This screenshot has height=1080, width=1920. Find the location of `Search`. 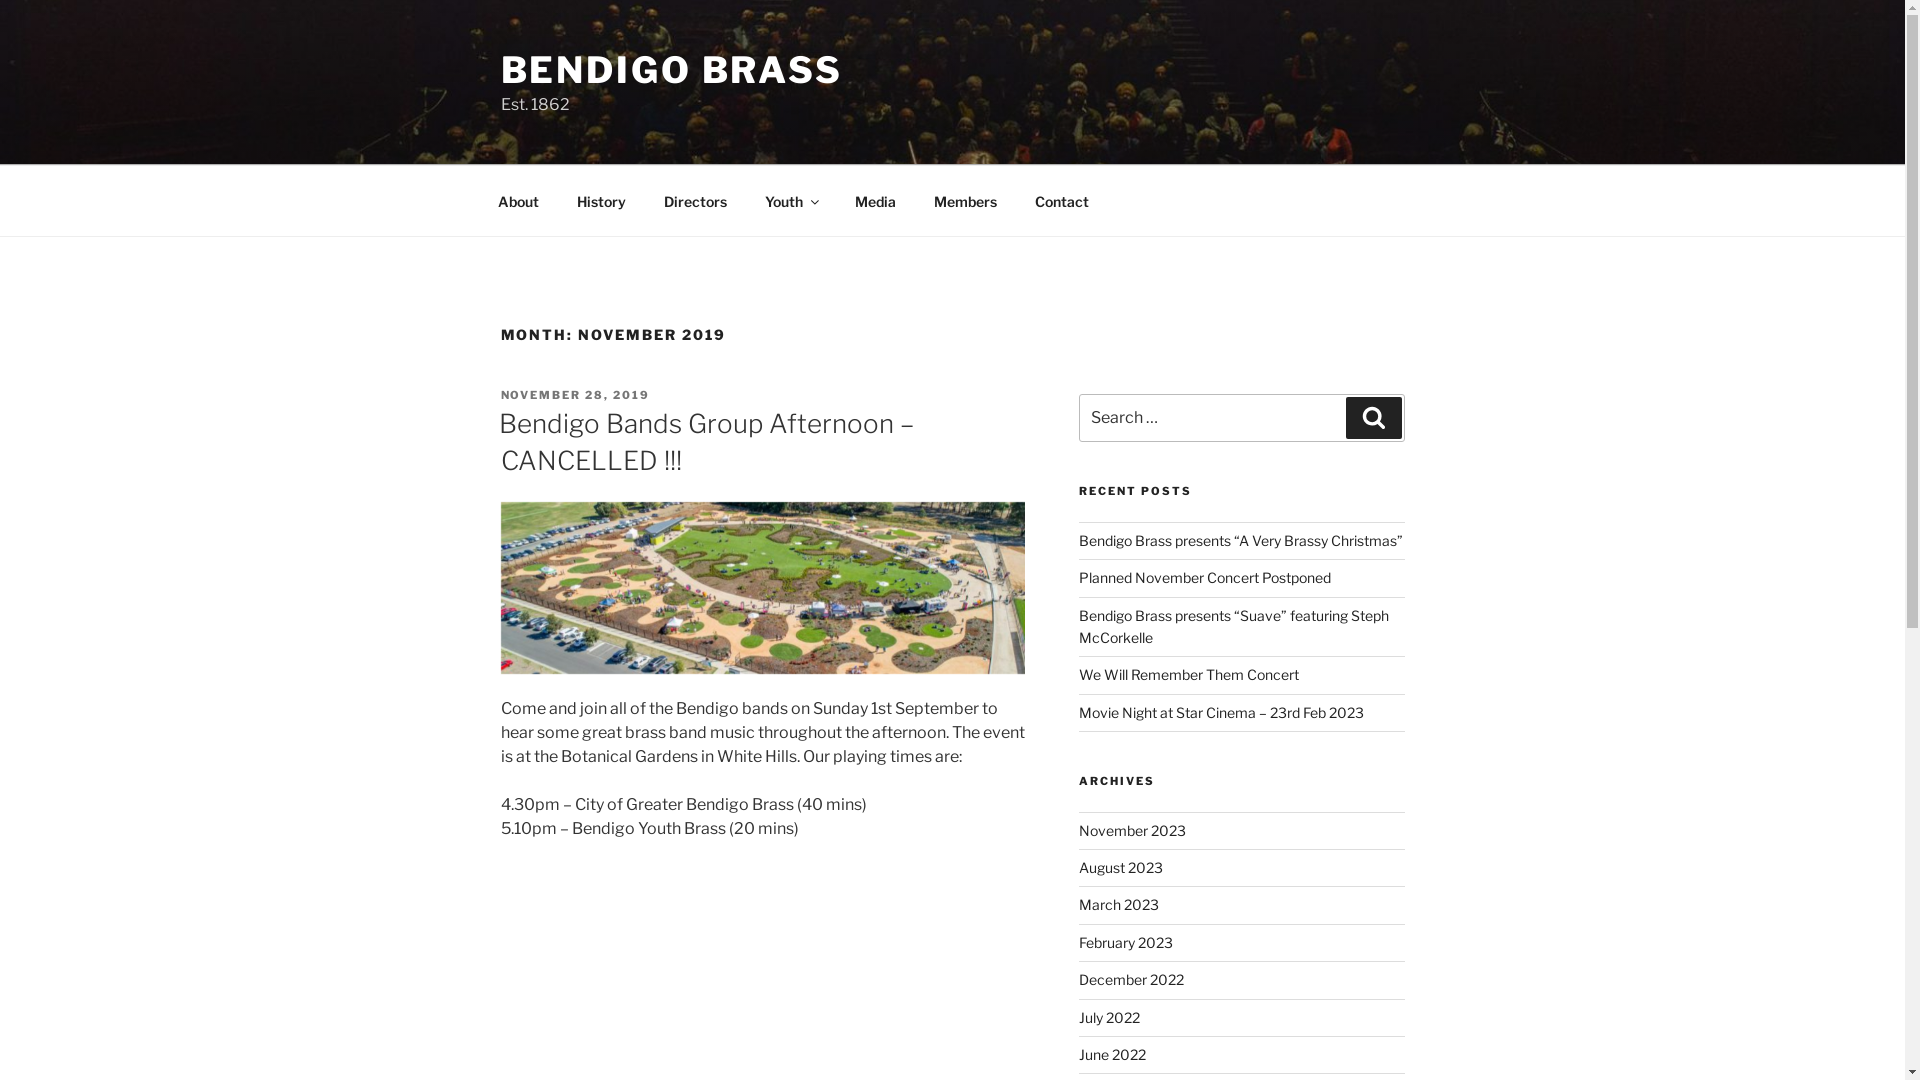

Search is located at coordinates (1374, 418).